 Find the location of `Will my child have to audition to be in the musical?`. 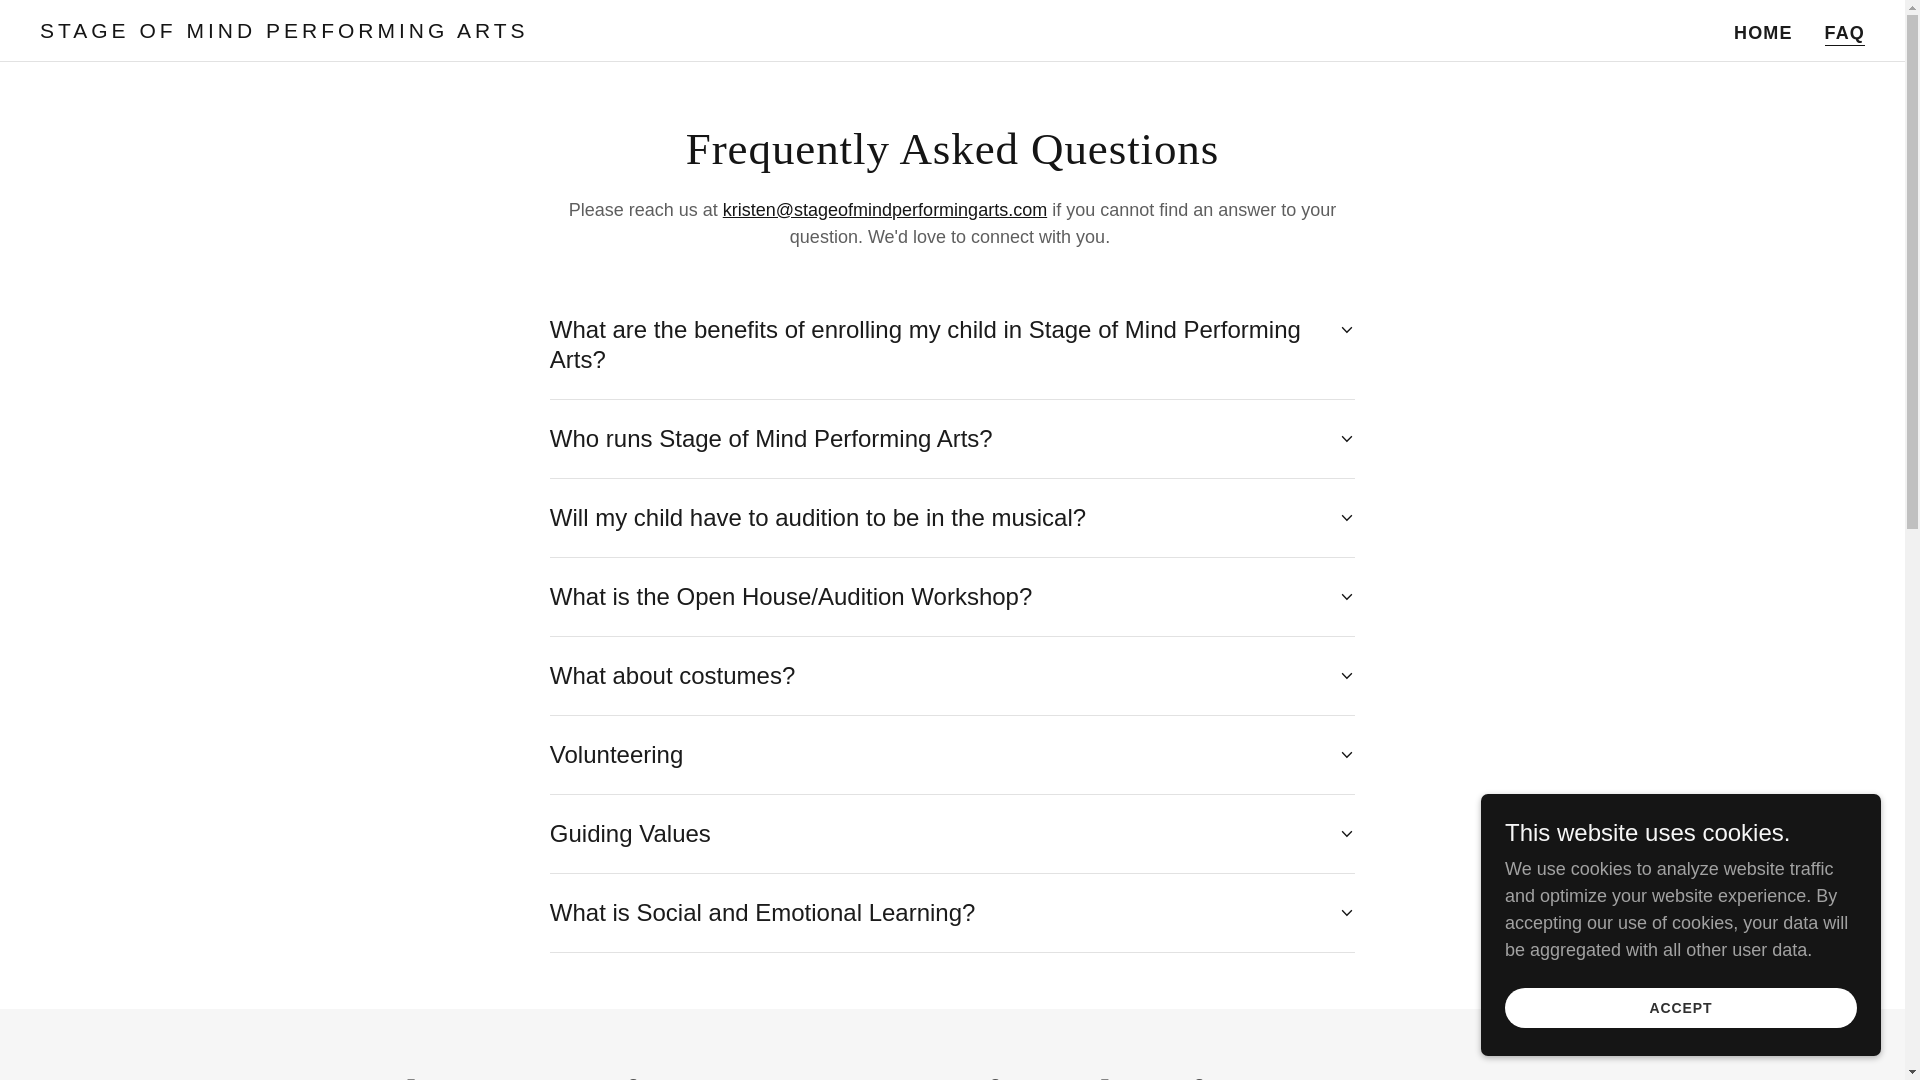

Will my child have to audition to be in the musical? is located at coordinates (952, 518).